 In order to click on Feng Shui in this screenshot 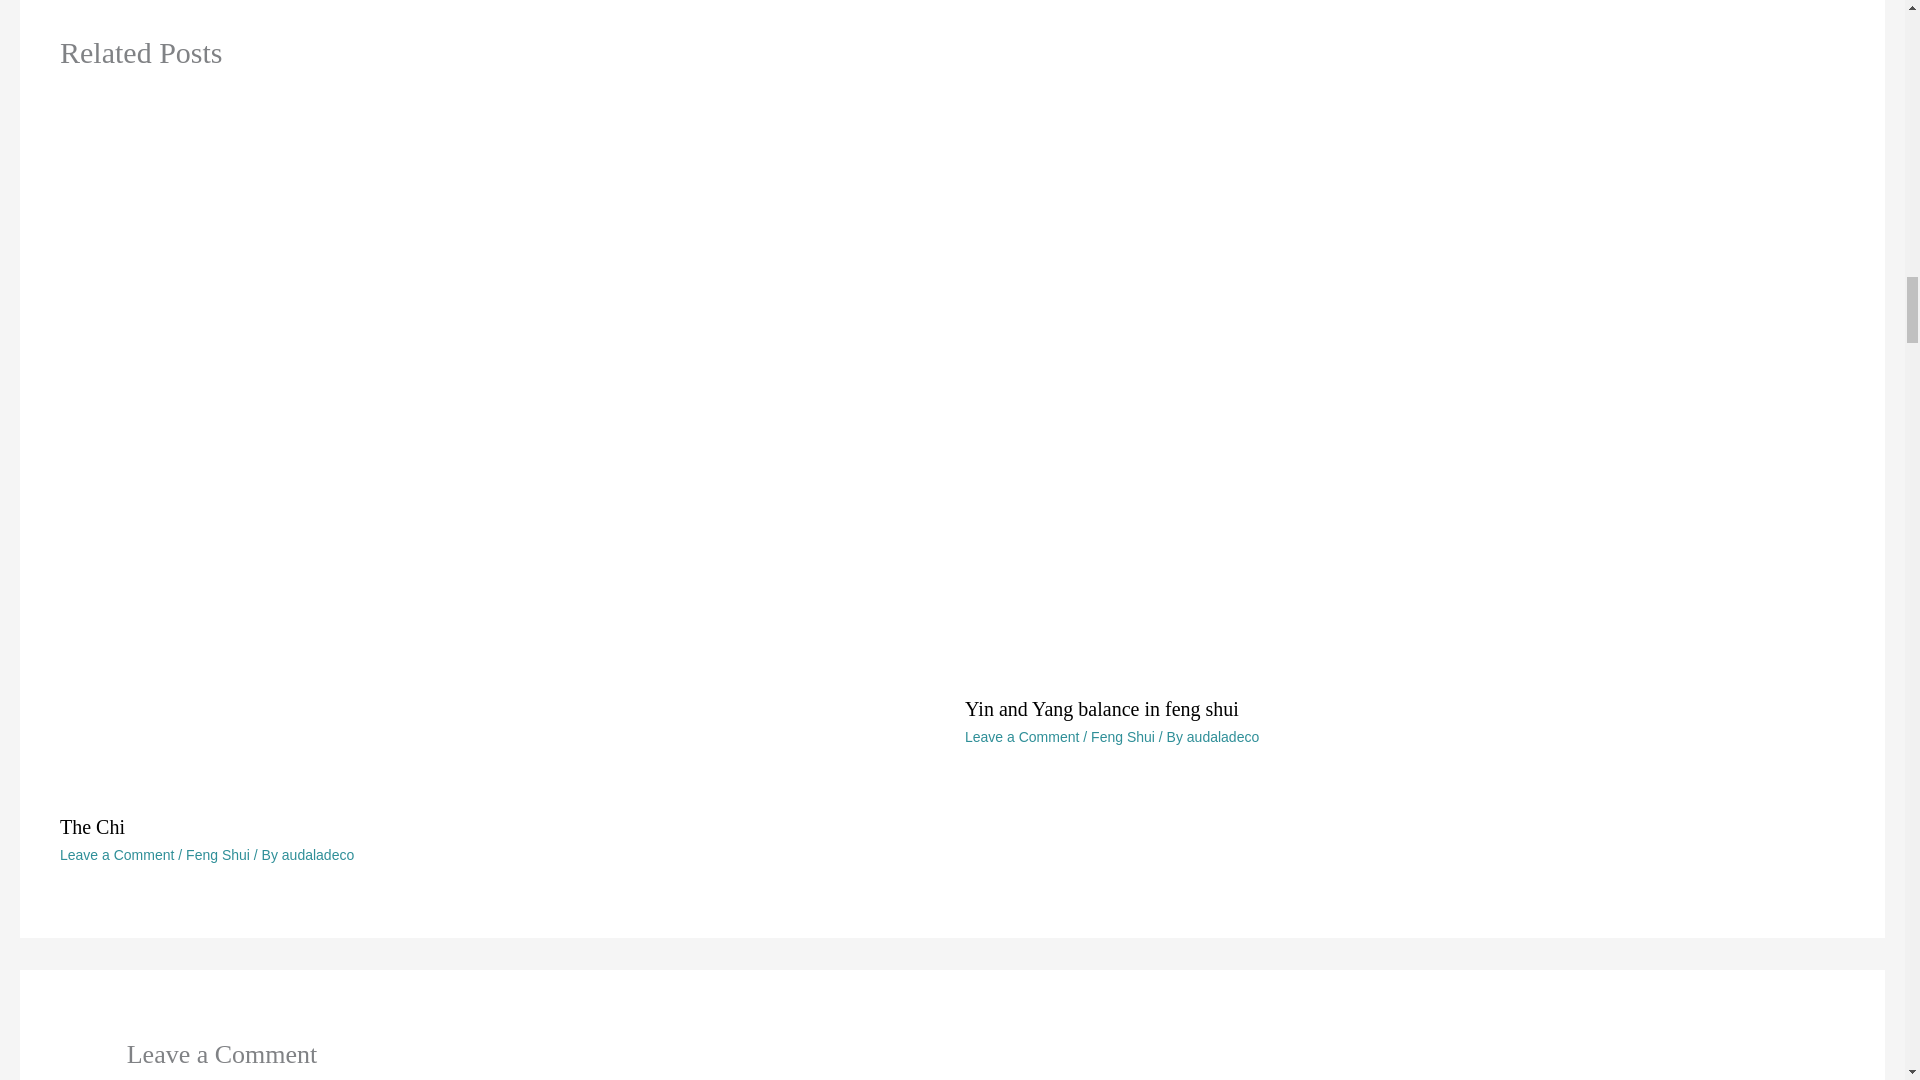, I will do `click(1122, 737)`.